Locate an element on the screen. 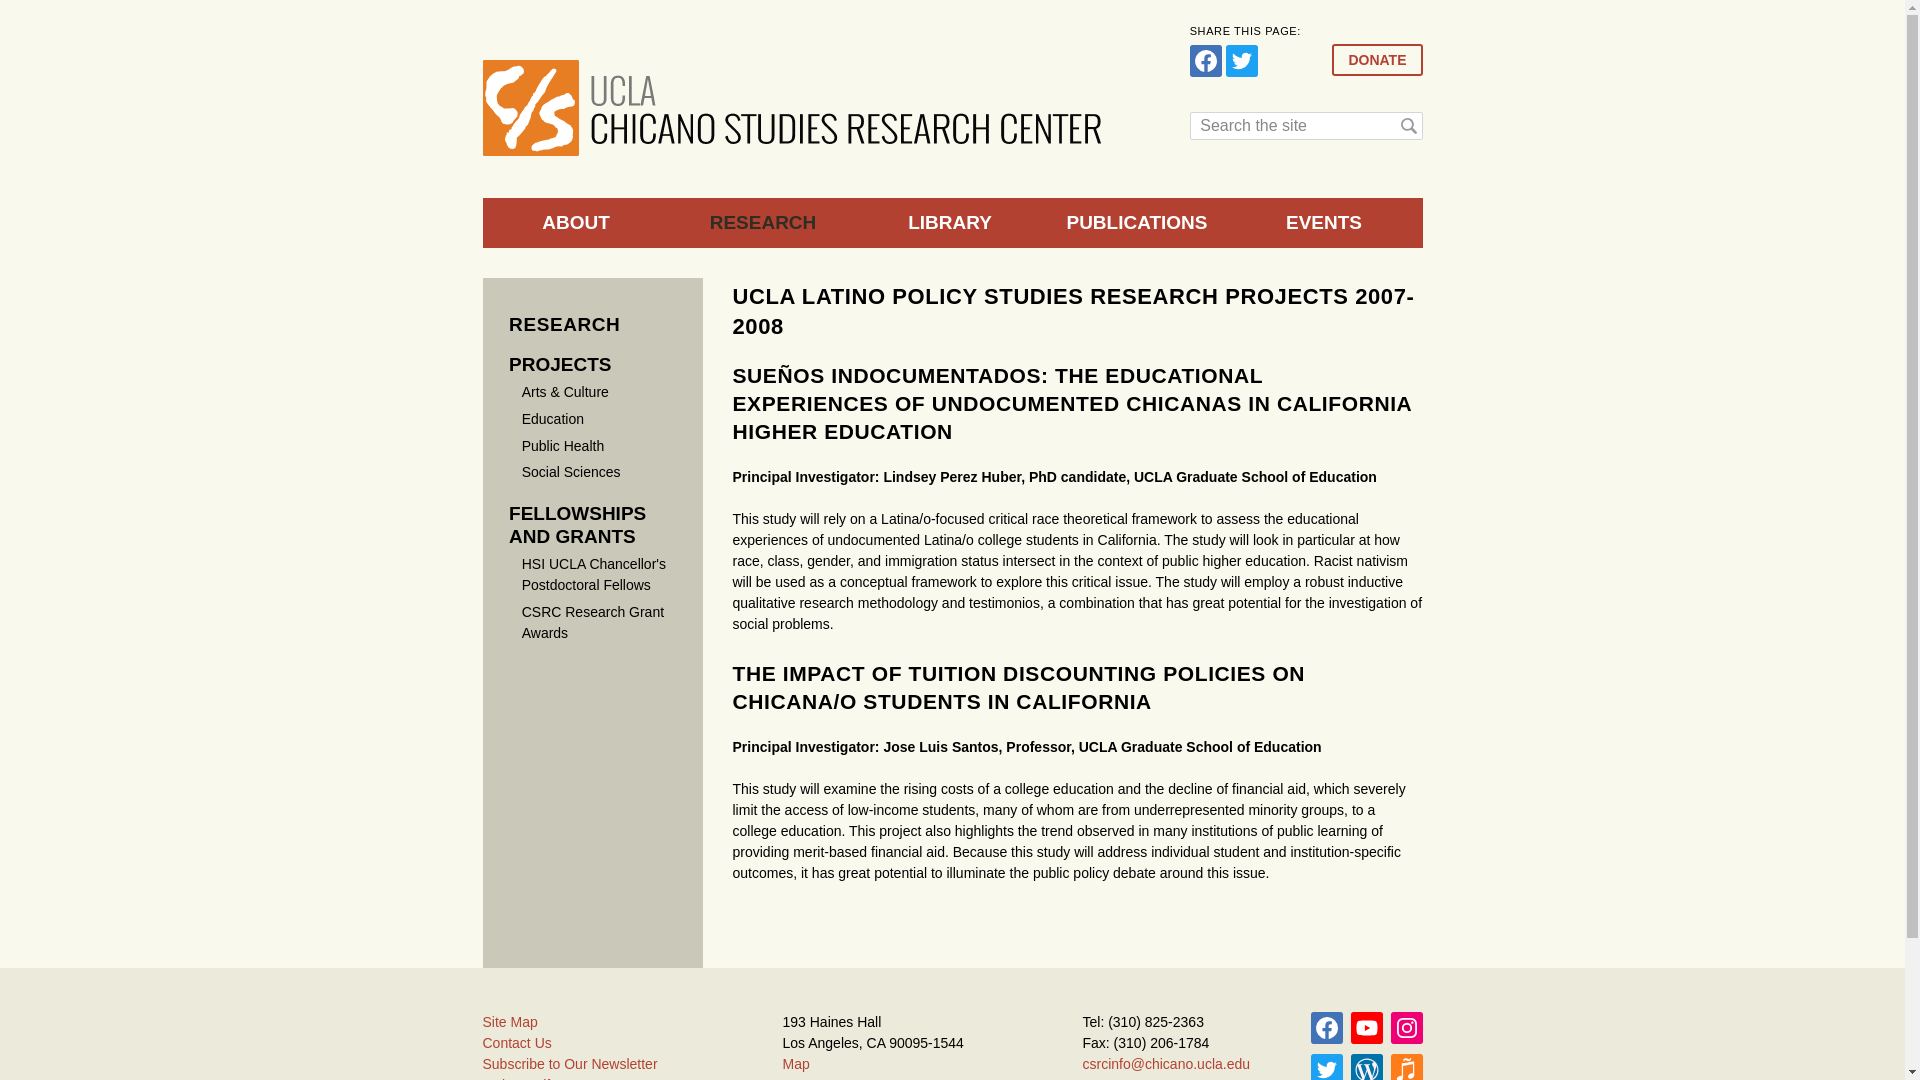 The image size is (1920, 1080). Home is located at coordinates (792, 108).